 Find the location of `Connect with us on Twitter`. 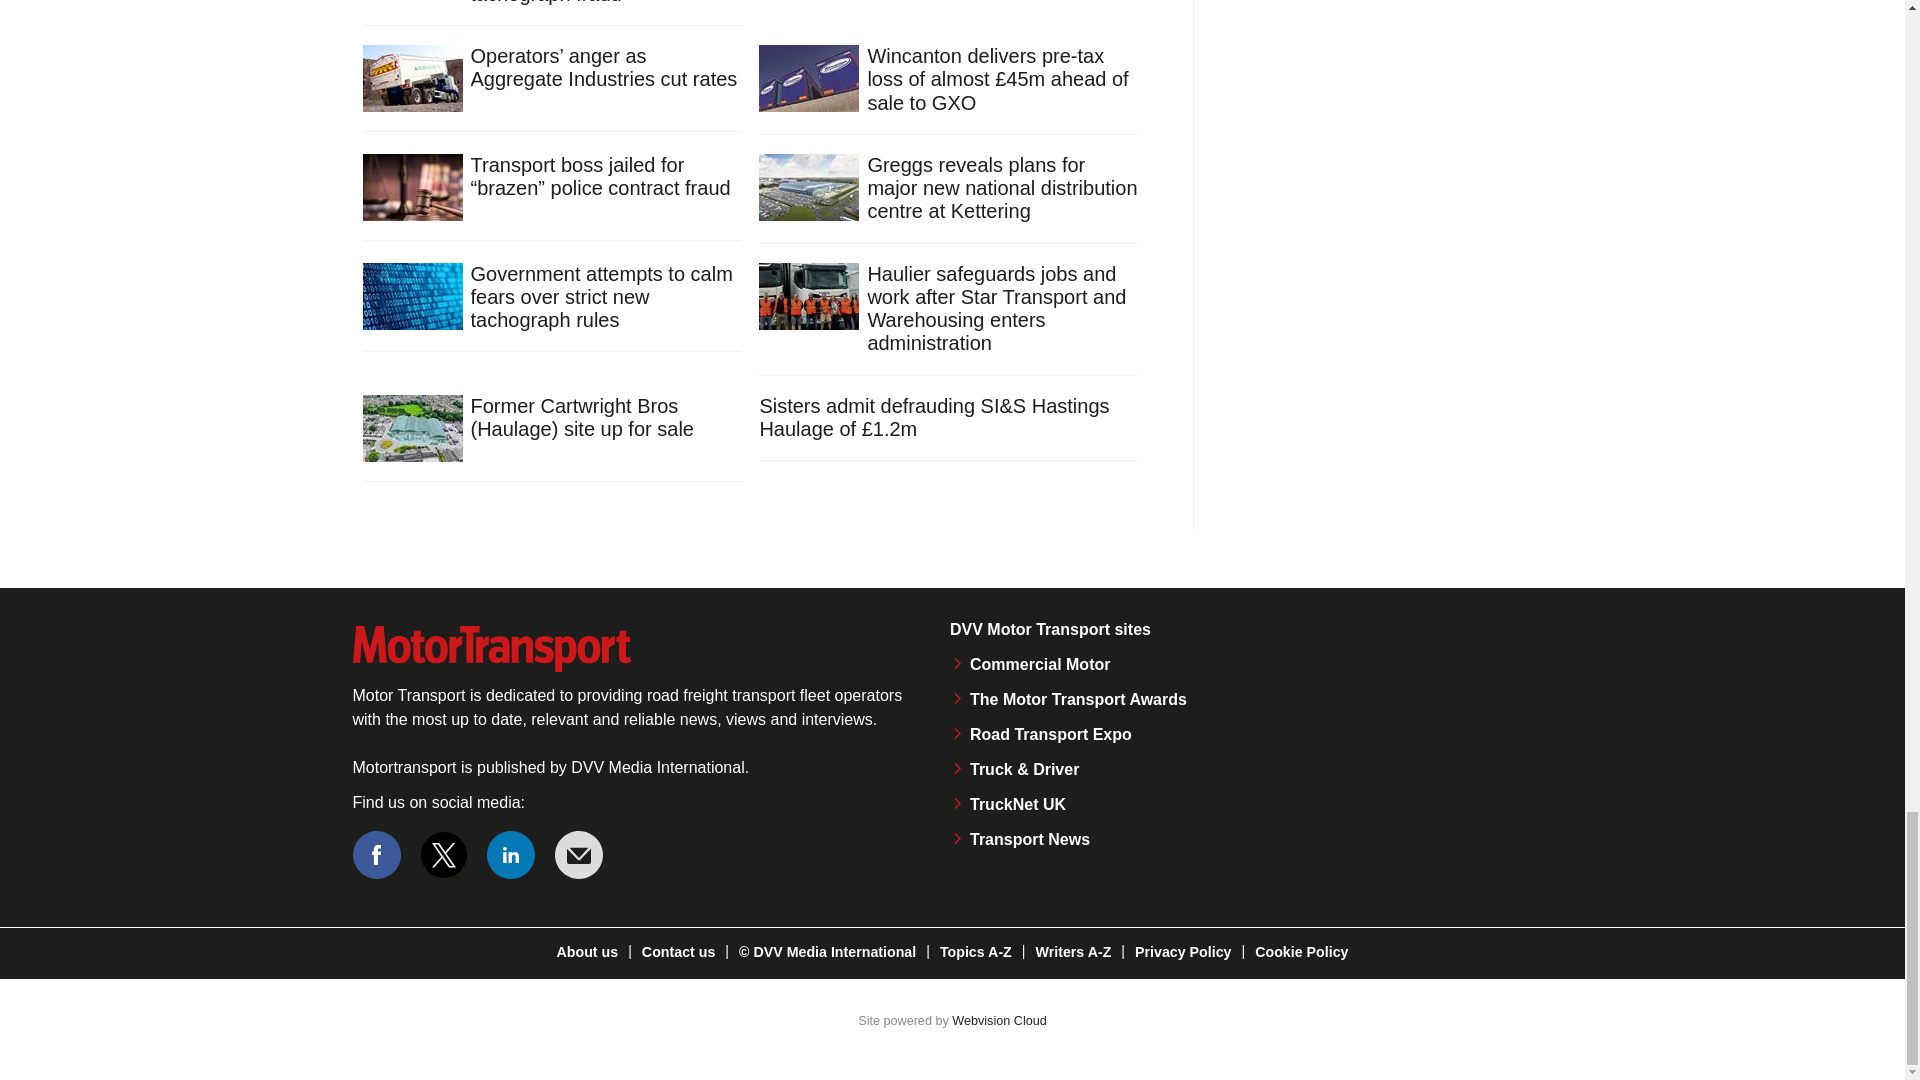

Connect with us on Twitter is located at coordinates (444, 854).